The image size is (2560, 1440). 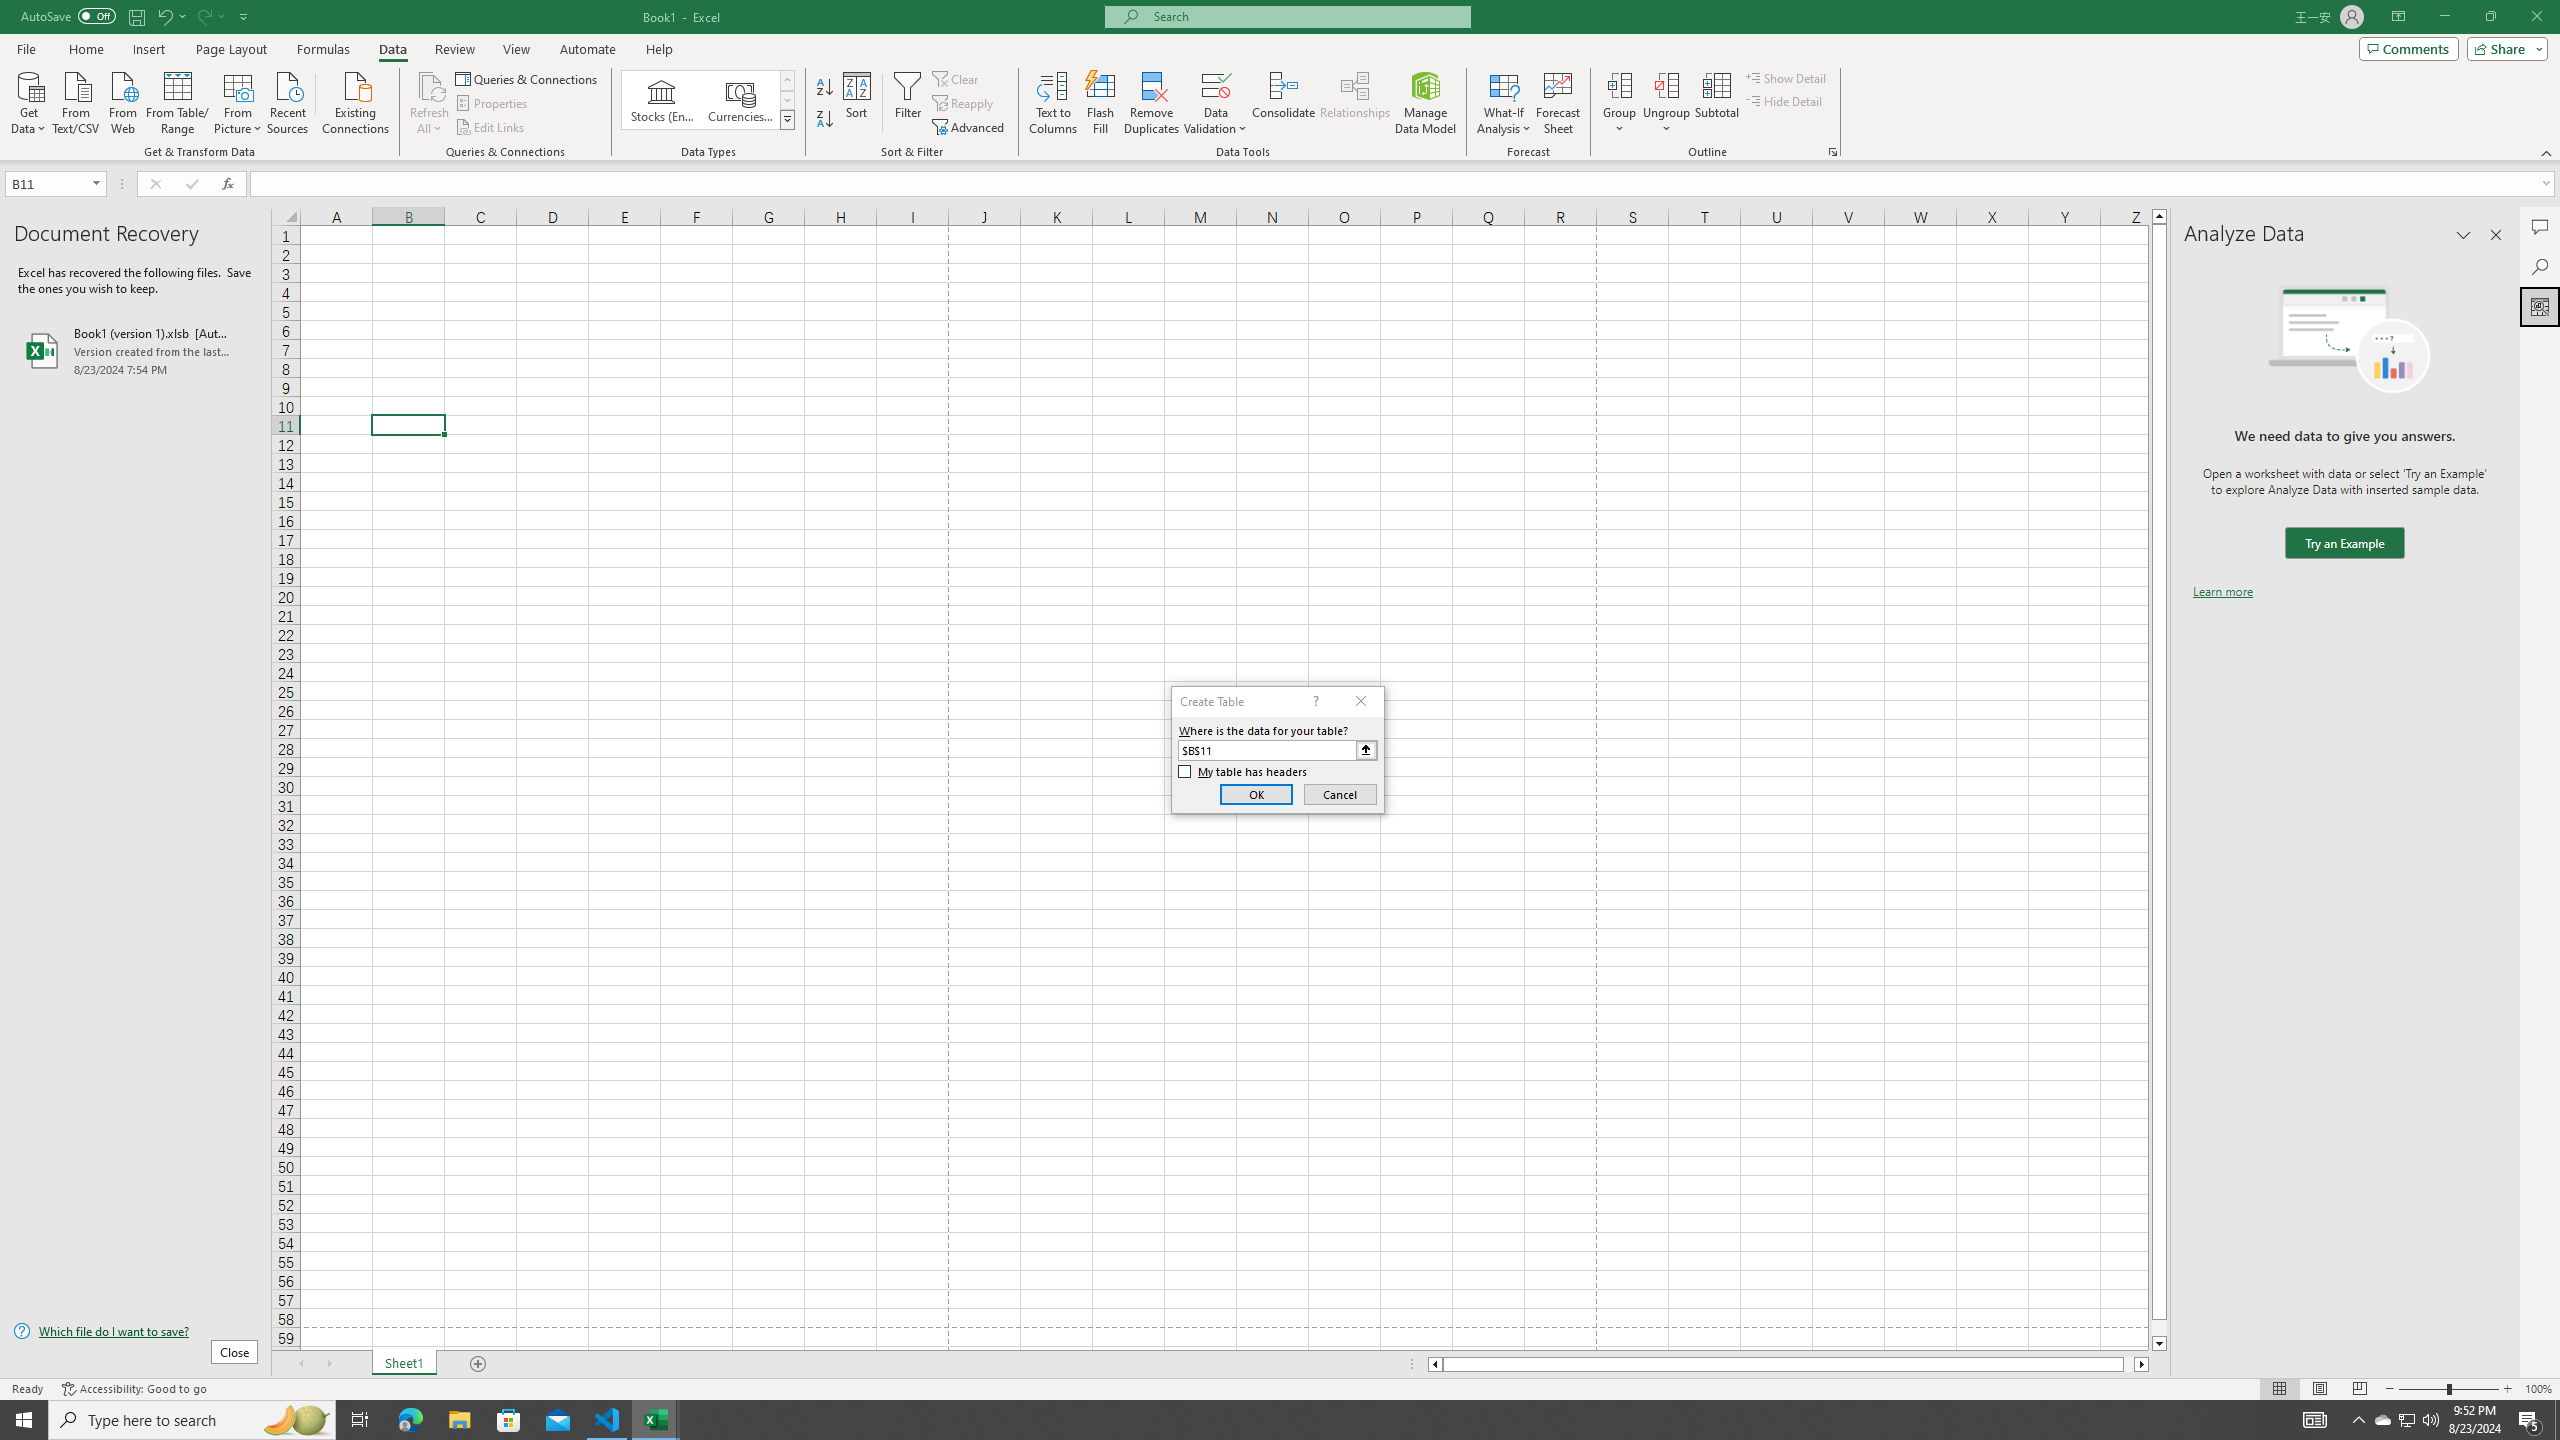 What do you see at coordinates (2360, 1389) in the screenshot?
I see `Page Break Preview` at bounding box center [2360, 1389].